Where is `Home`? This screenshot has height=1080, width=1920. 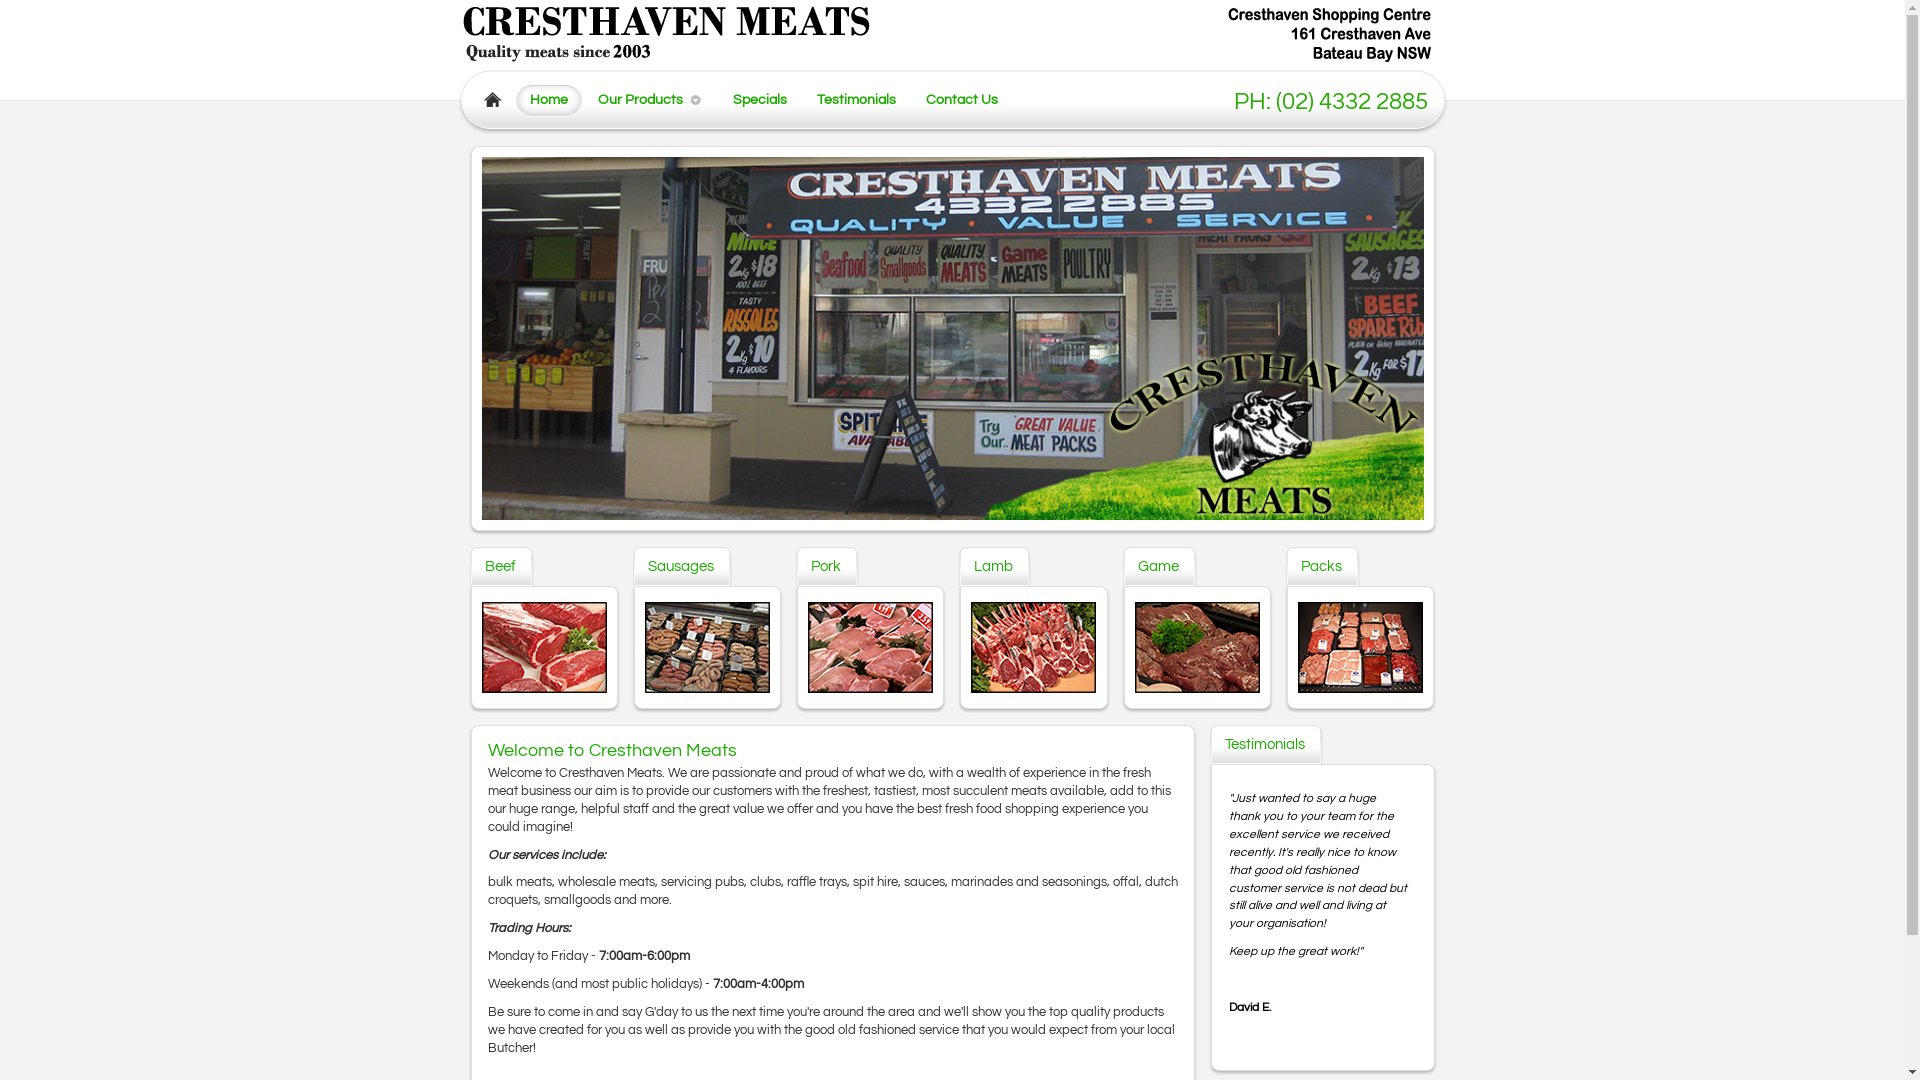
Home is located at coordinates (549, 100).